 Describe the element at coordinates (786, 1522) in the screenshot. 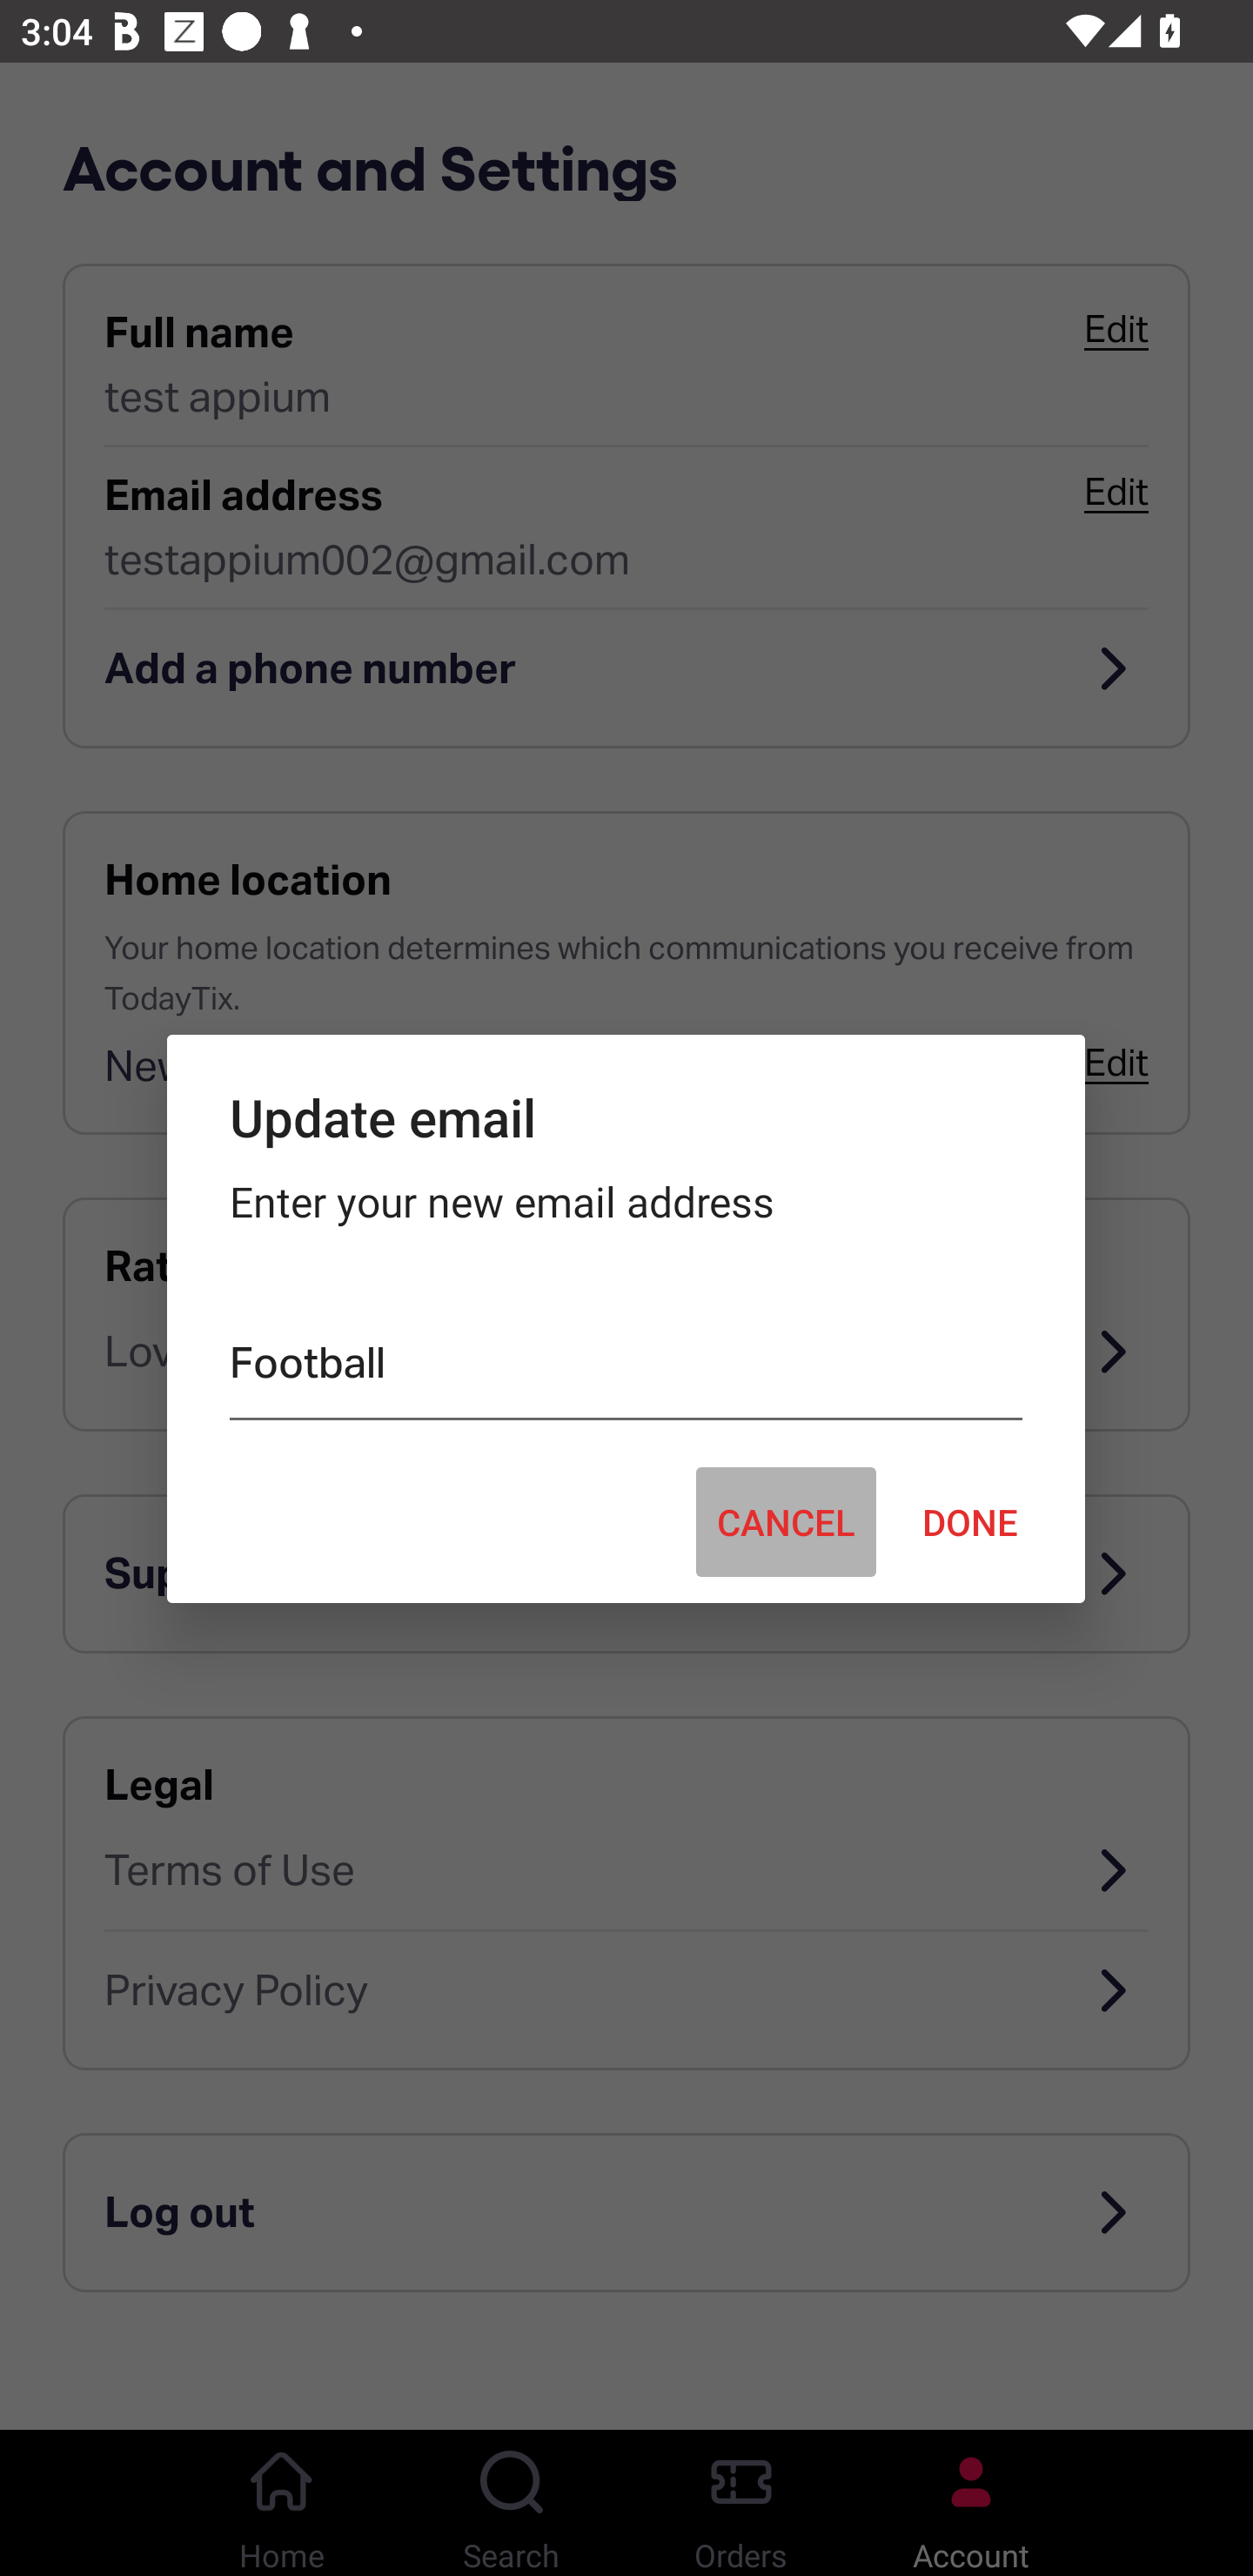

I see `CANCEL` at that location.